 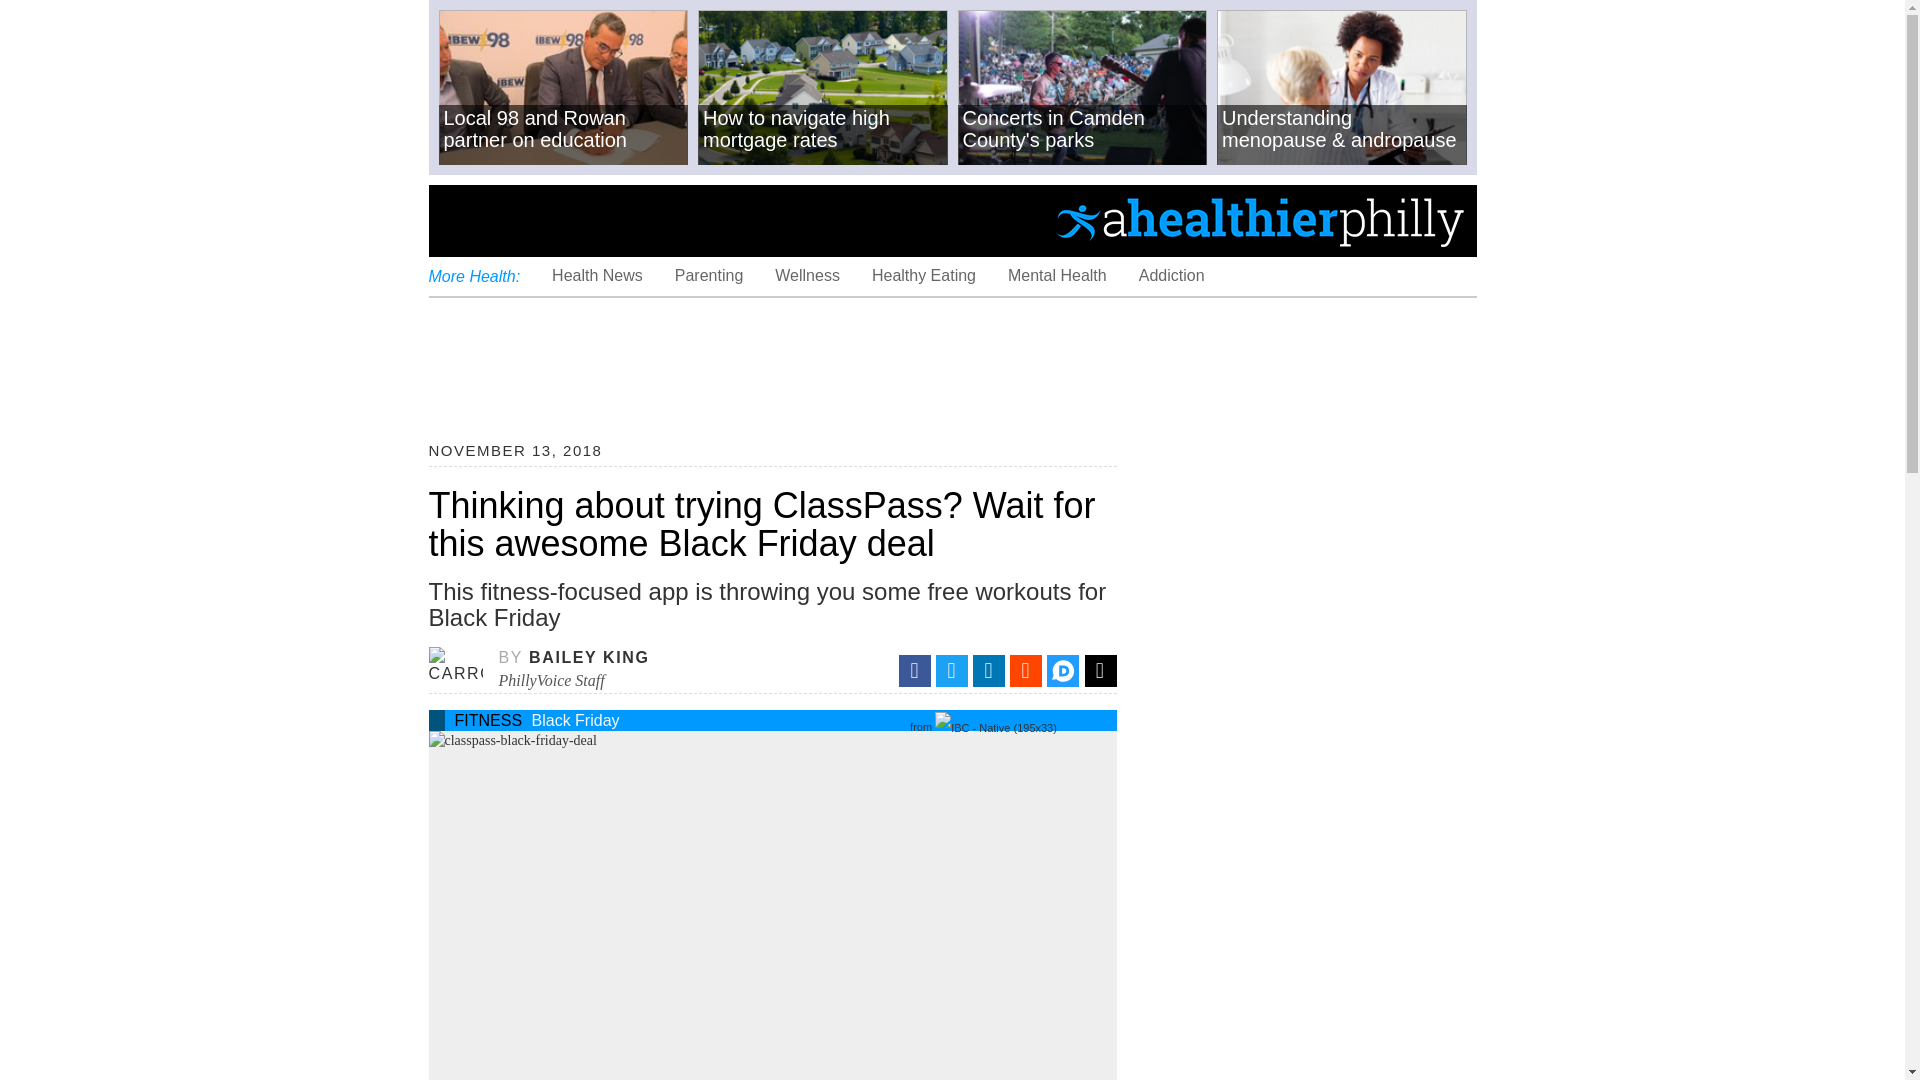 What do you see at coordinates (460, 220) in the screenshot?
I see `Menu` at bounding box center [460, 220].